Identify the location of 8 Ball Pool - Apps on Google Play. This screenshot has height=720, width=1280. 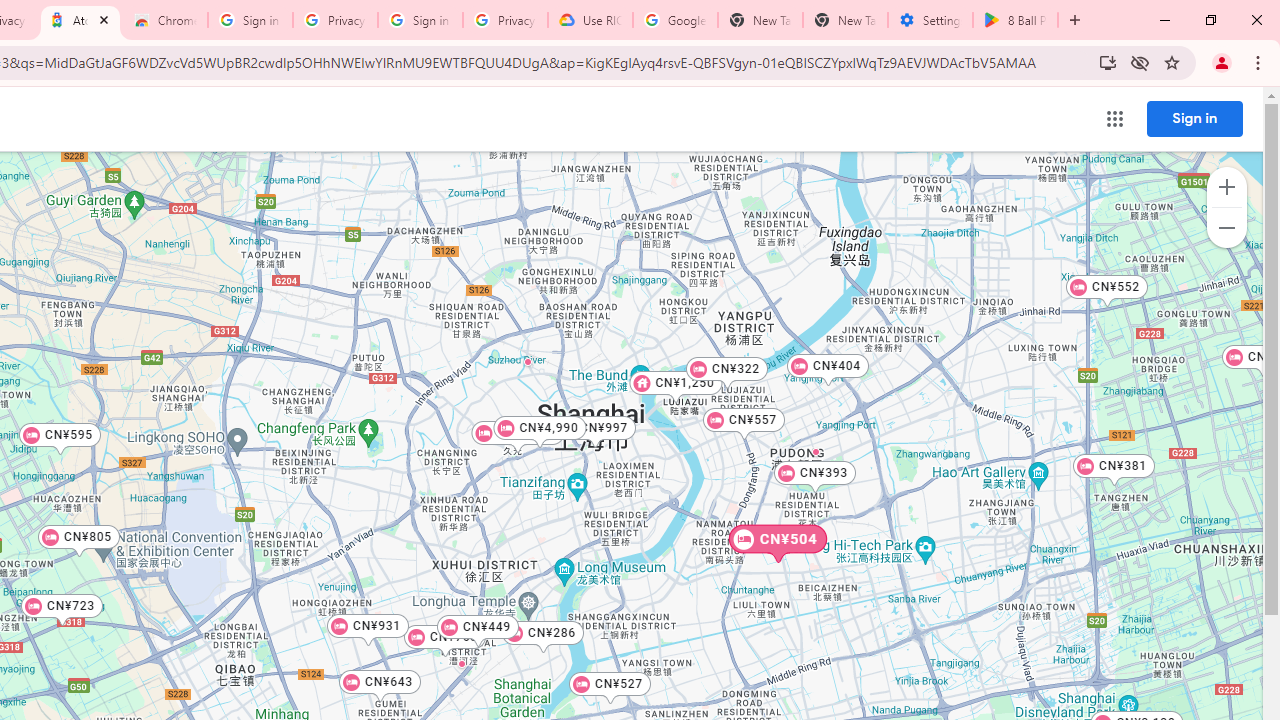
(1015, 20).